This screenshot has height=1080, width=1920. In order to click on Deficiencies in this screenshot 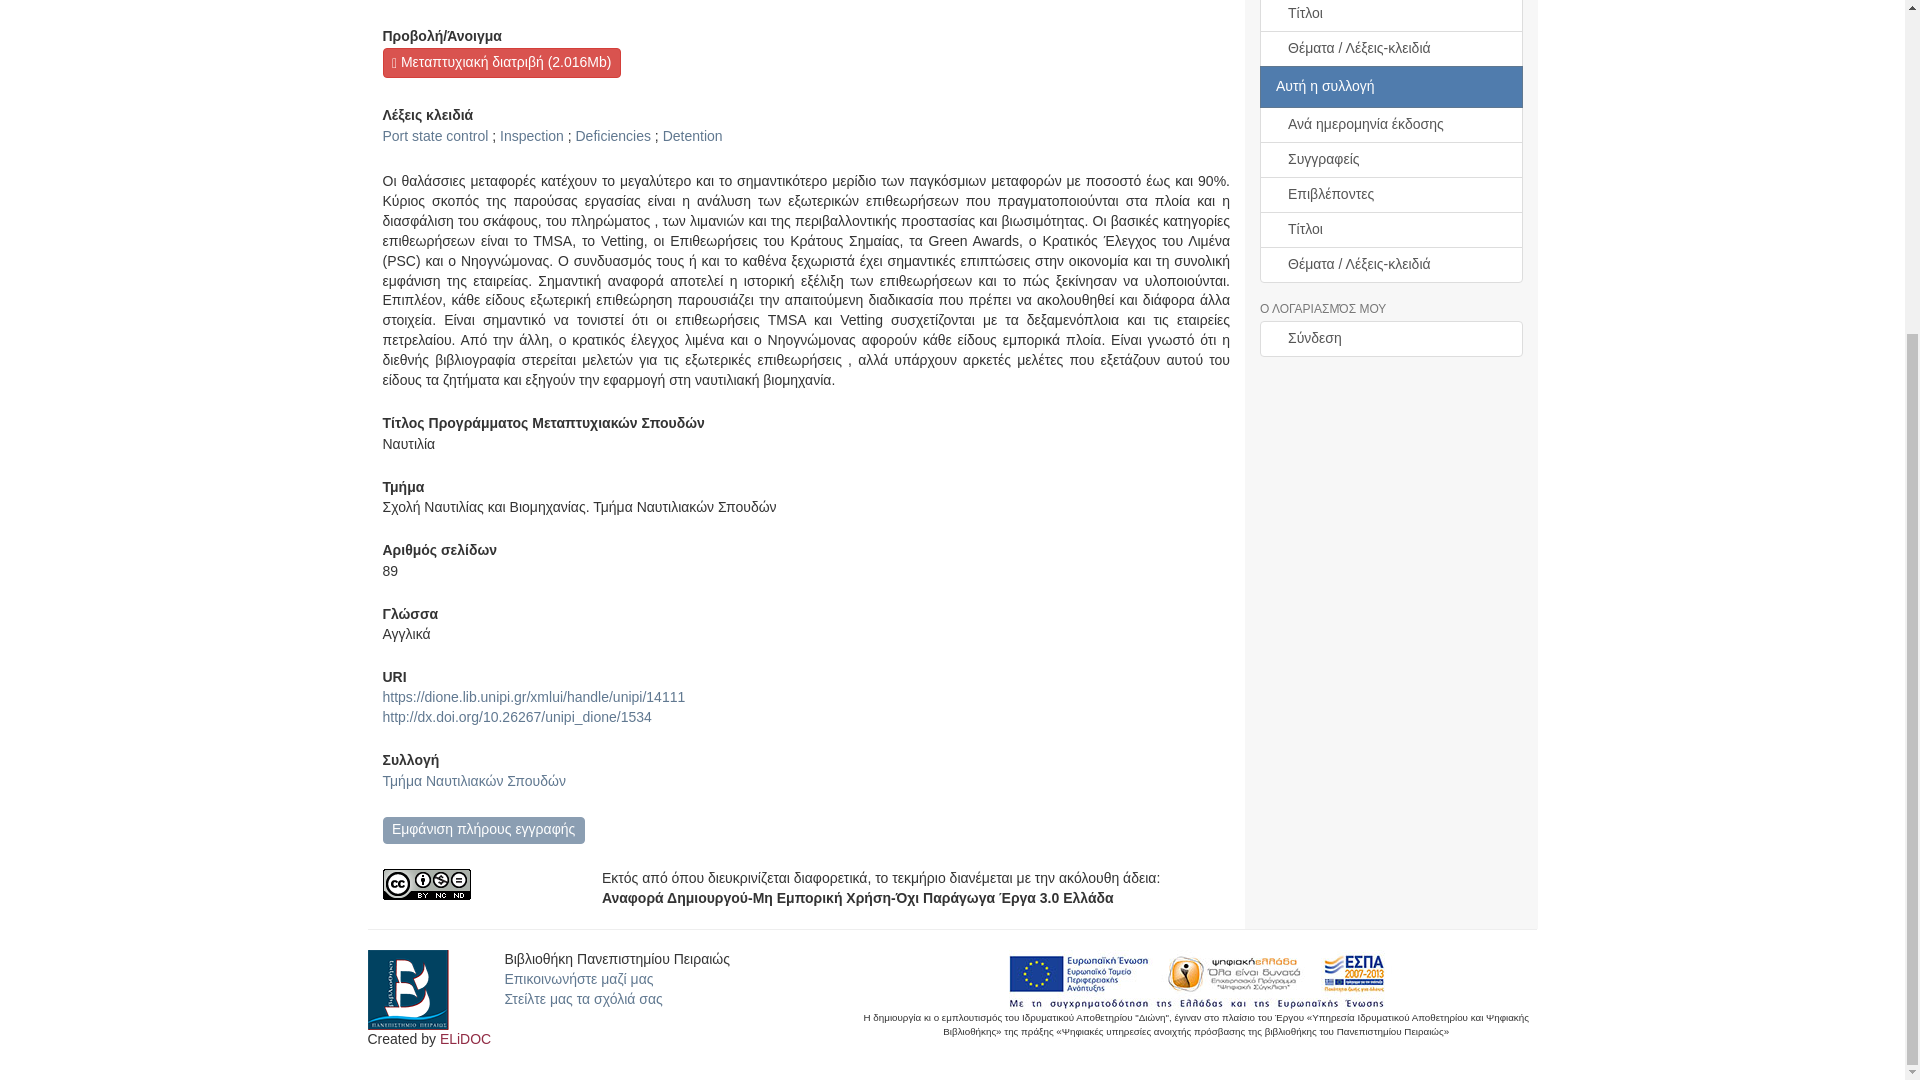, I will do `click(613, 136)`.